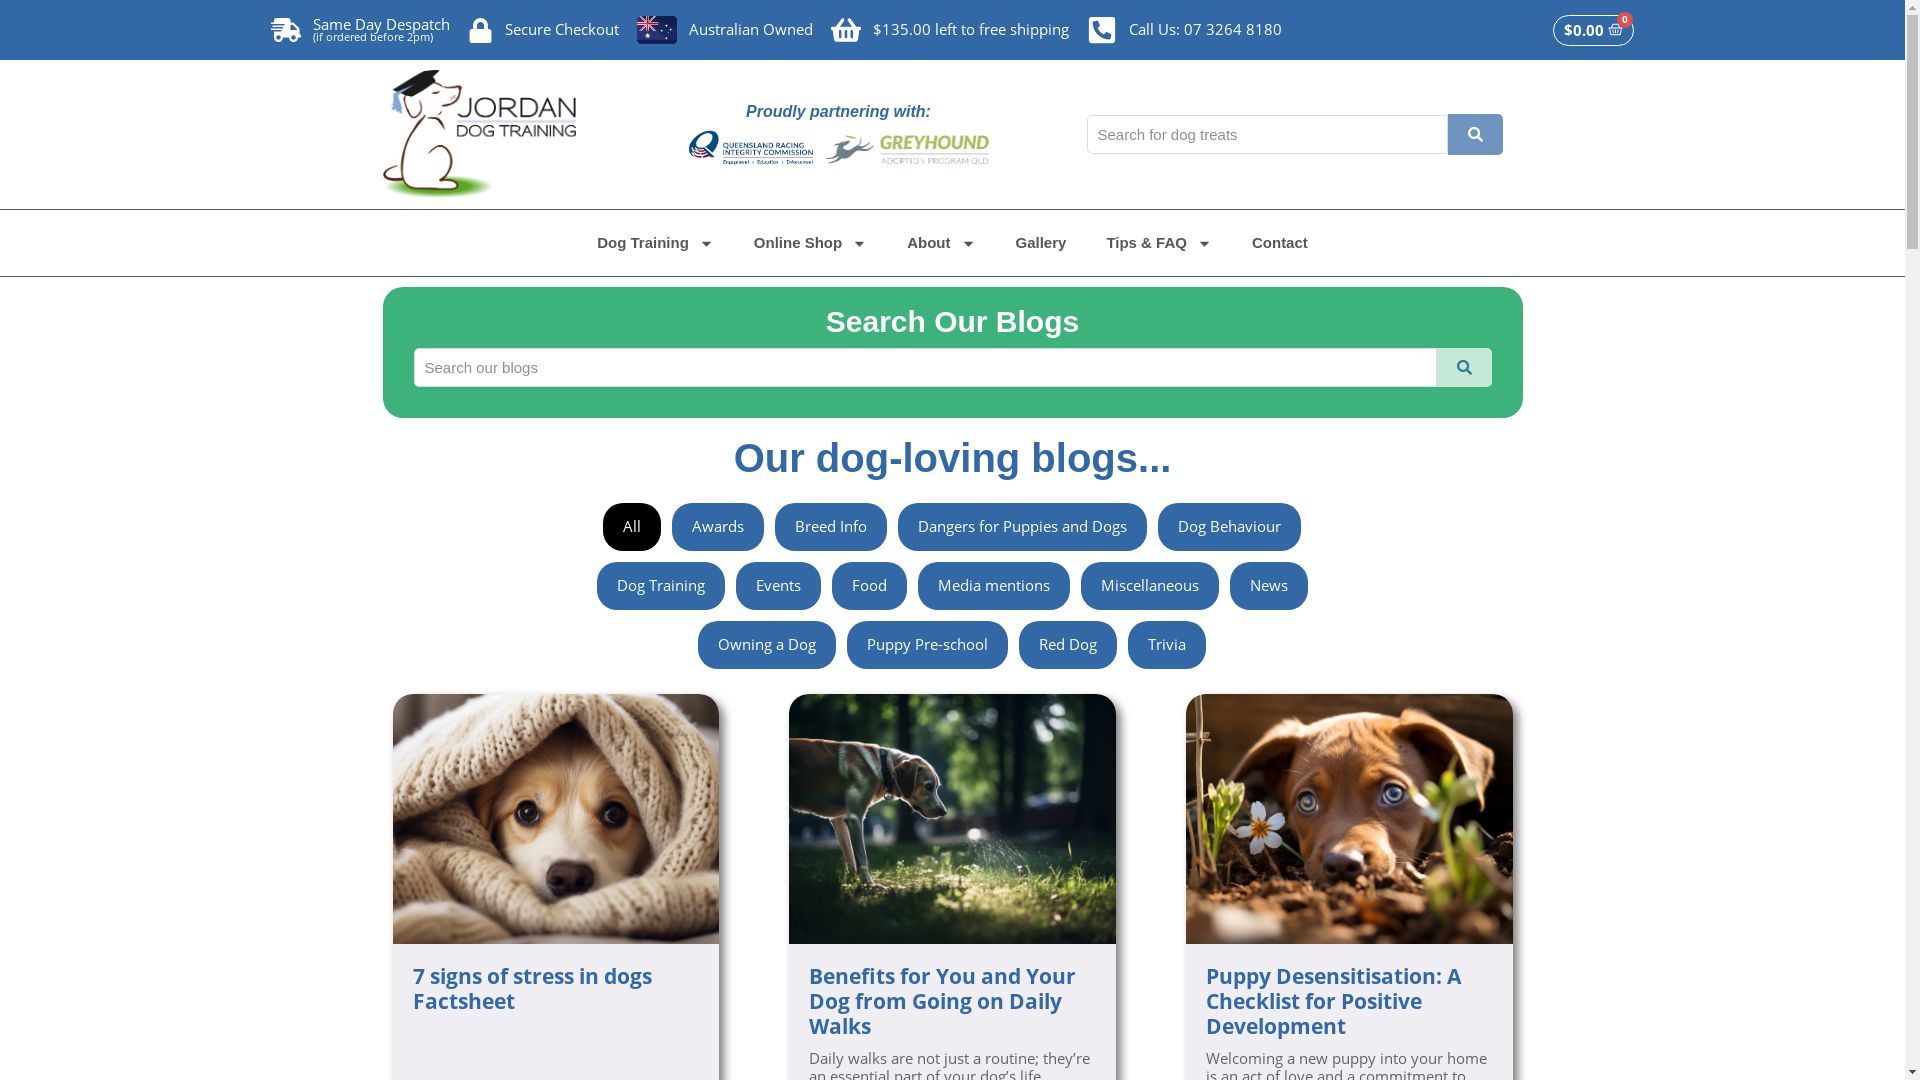  What do you see at coordinates (1350, 1002) in the screenshot?
I see `Puppy Desensitisation: A Checklist for Positive Development` at bounding box center [1350, 1002].